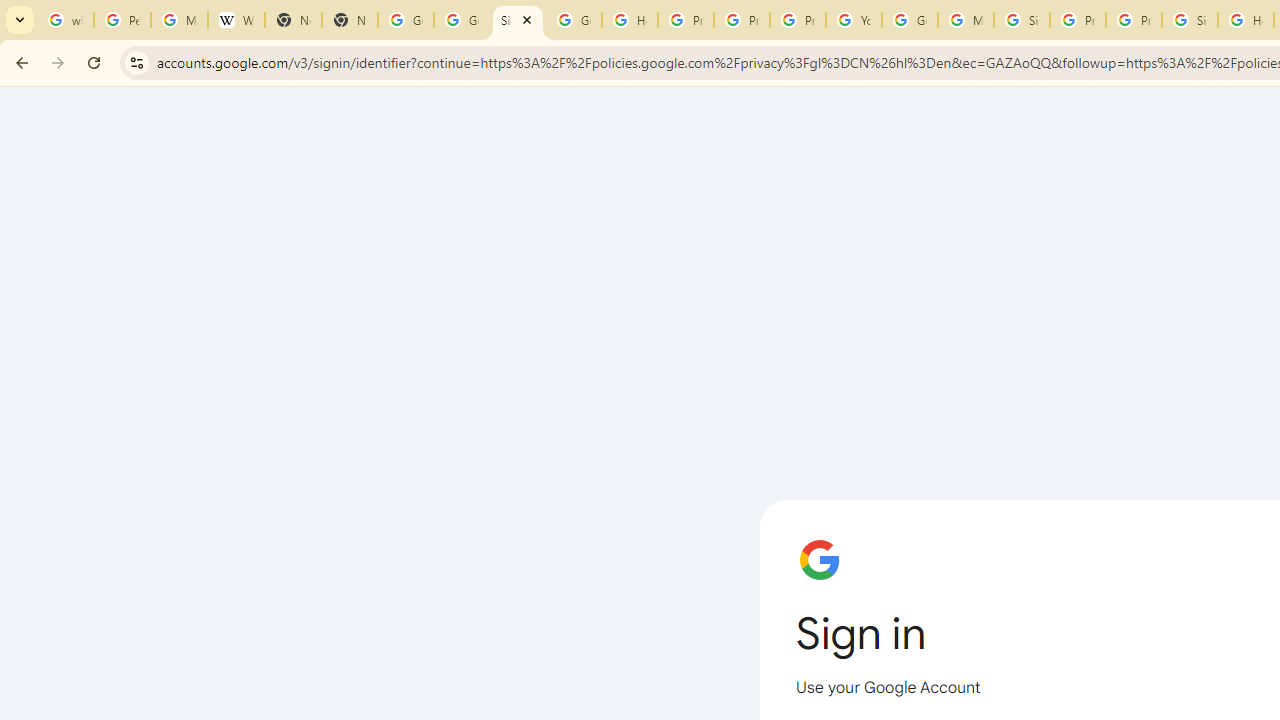 The image size is (1280, 720). I want to click on New Tab, so click(350, 20).